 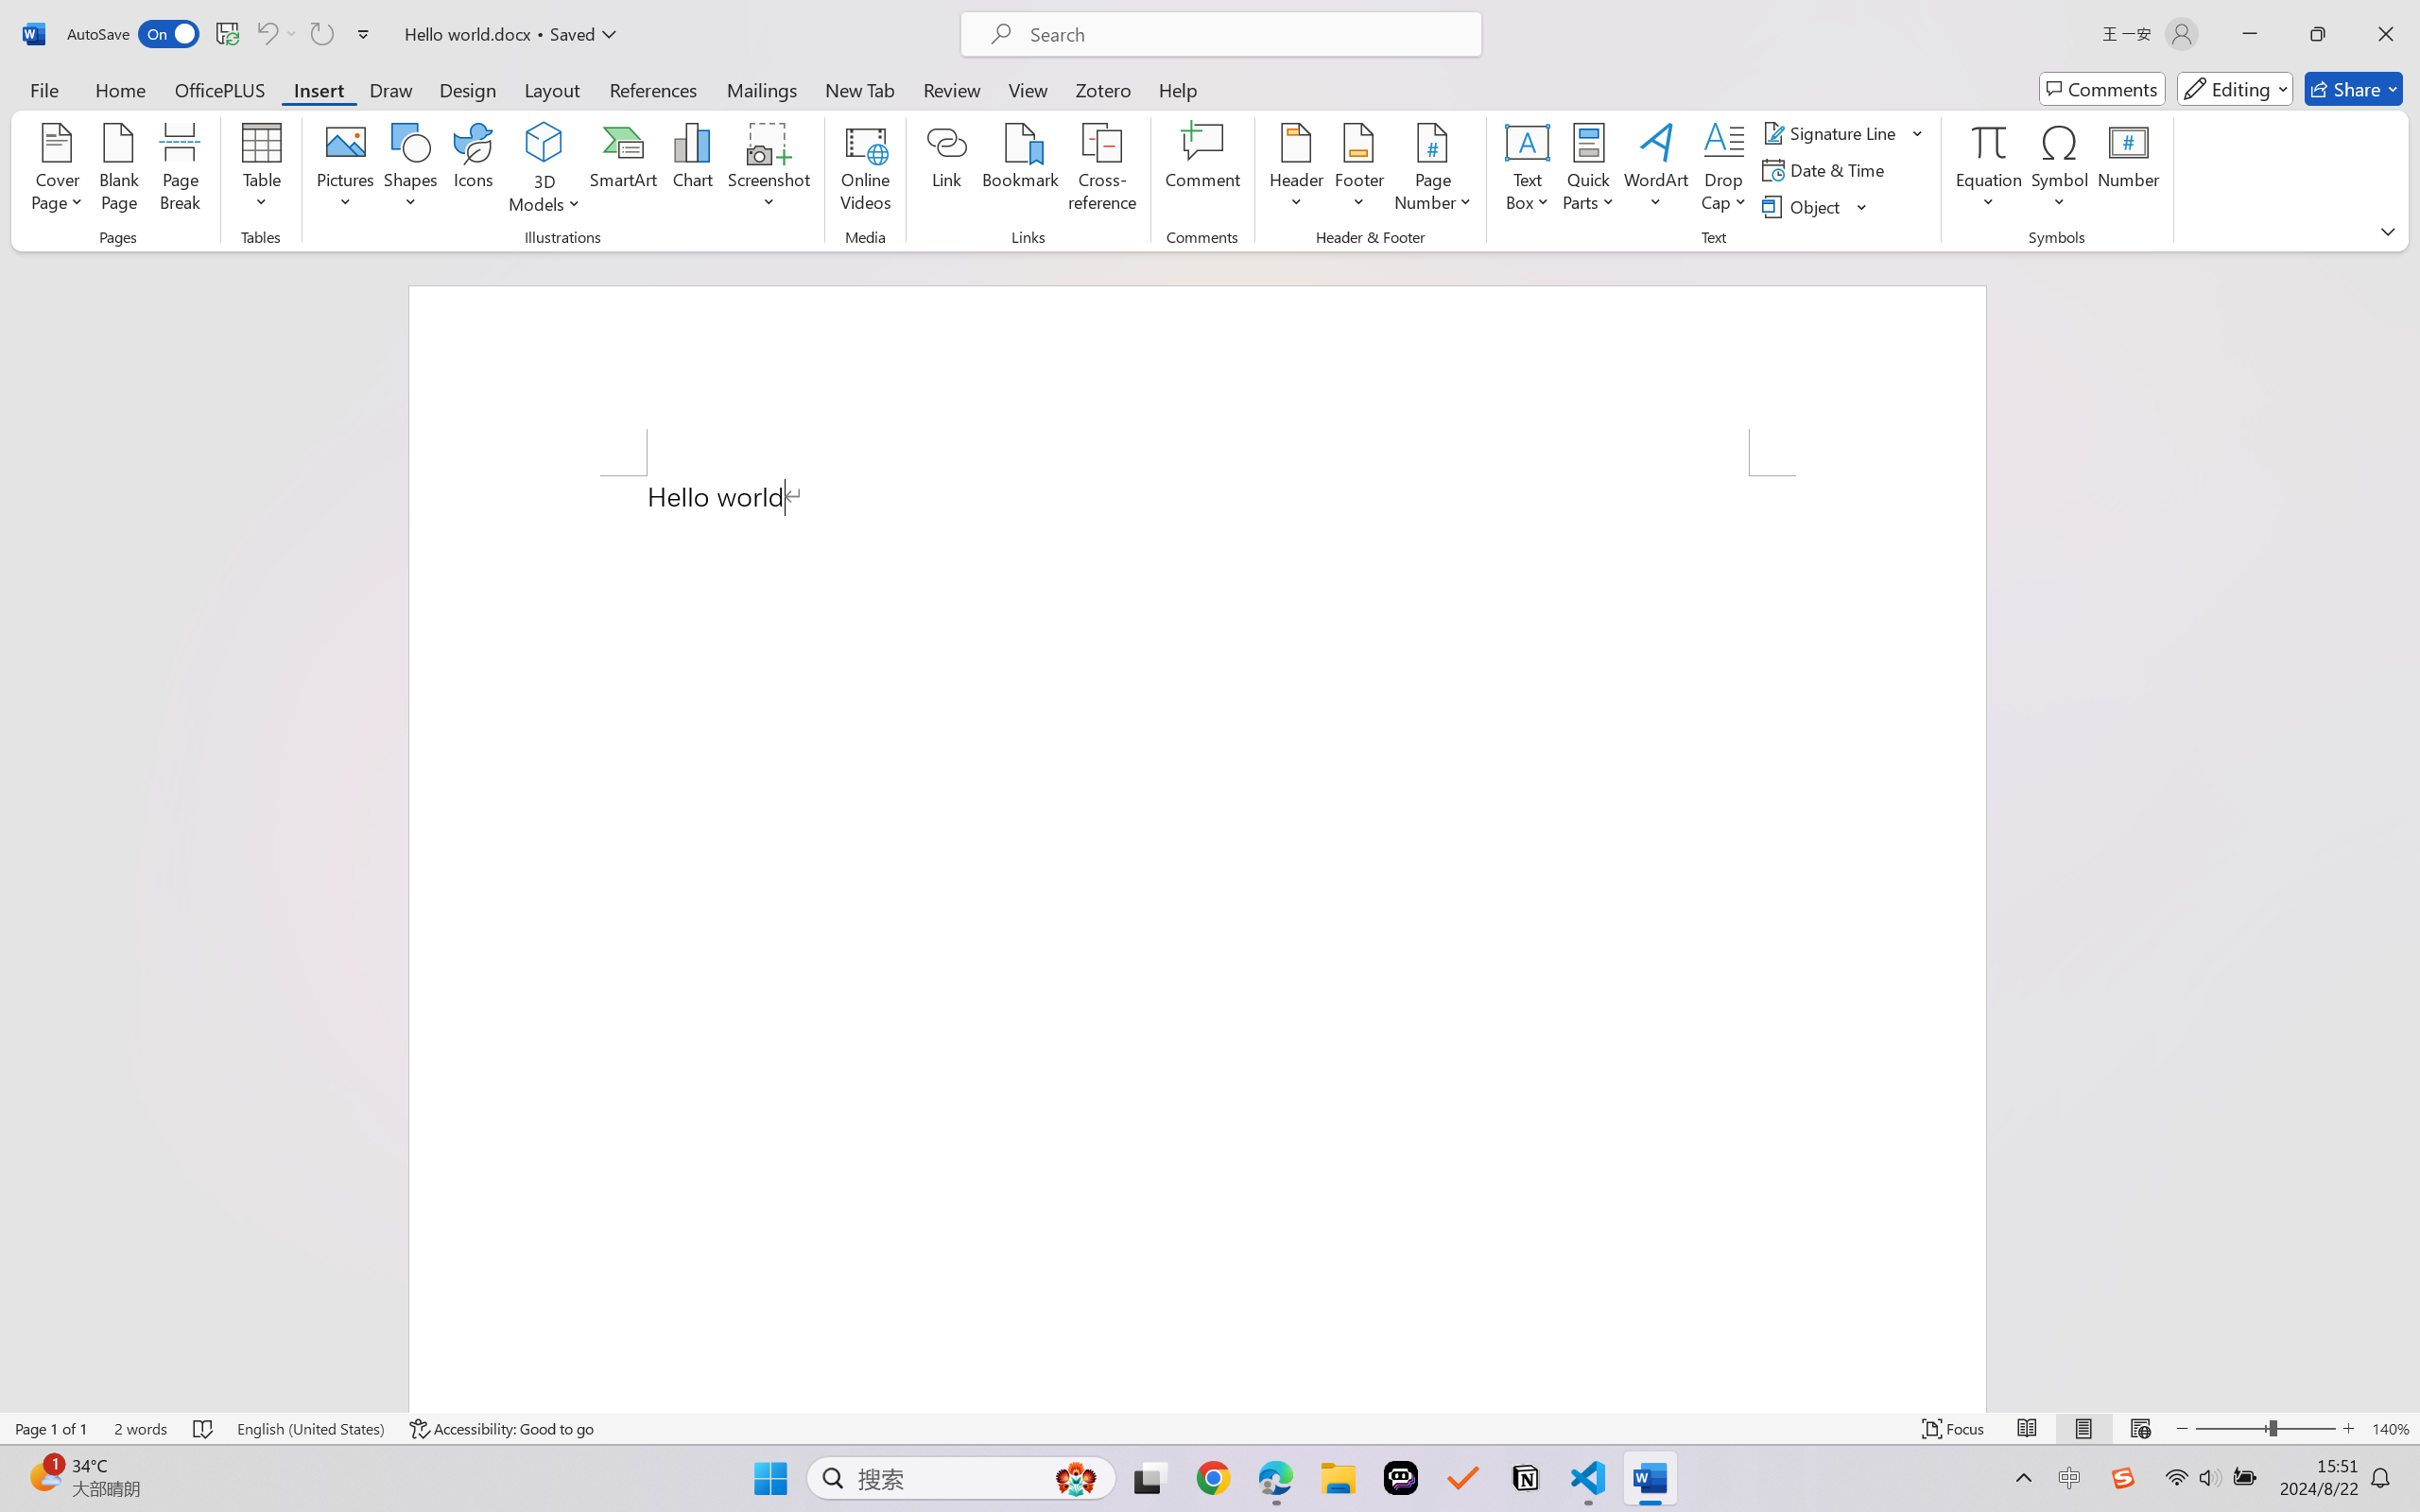 What do you see at coordinates (58, 170) in the screenshot?
I see `Cover Page` at bounding box center [58, 170].